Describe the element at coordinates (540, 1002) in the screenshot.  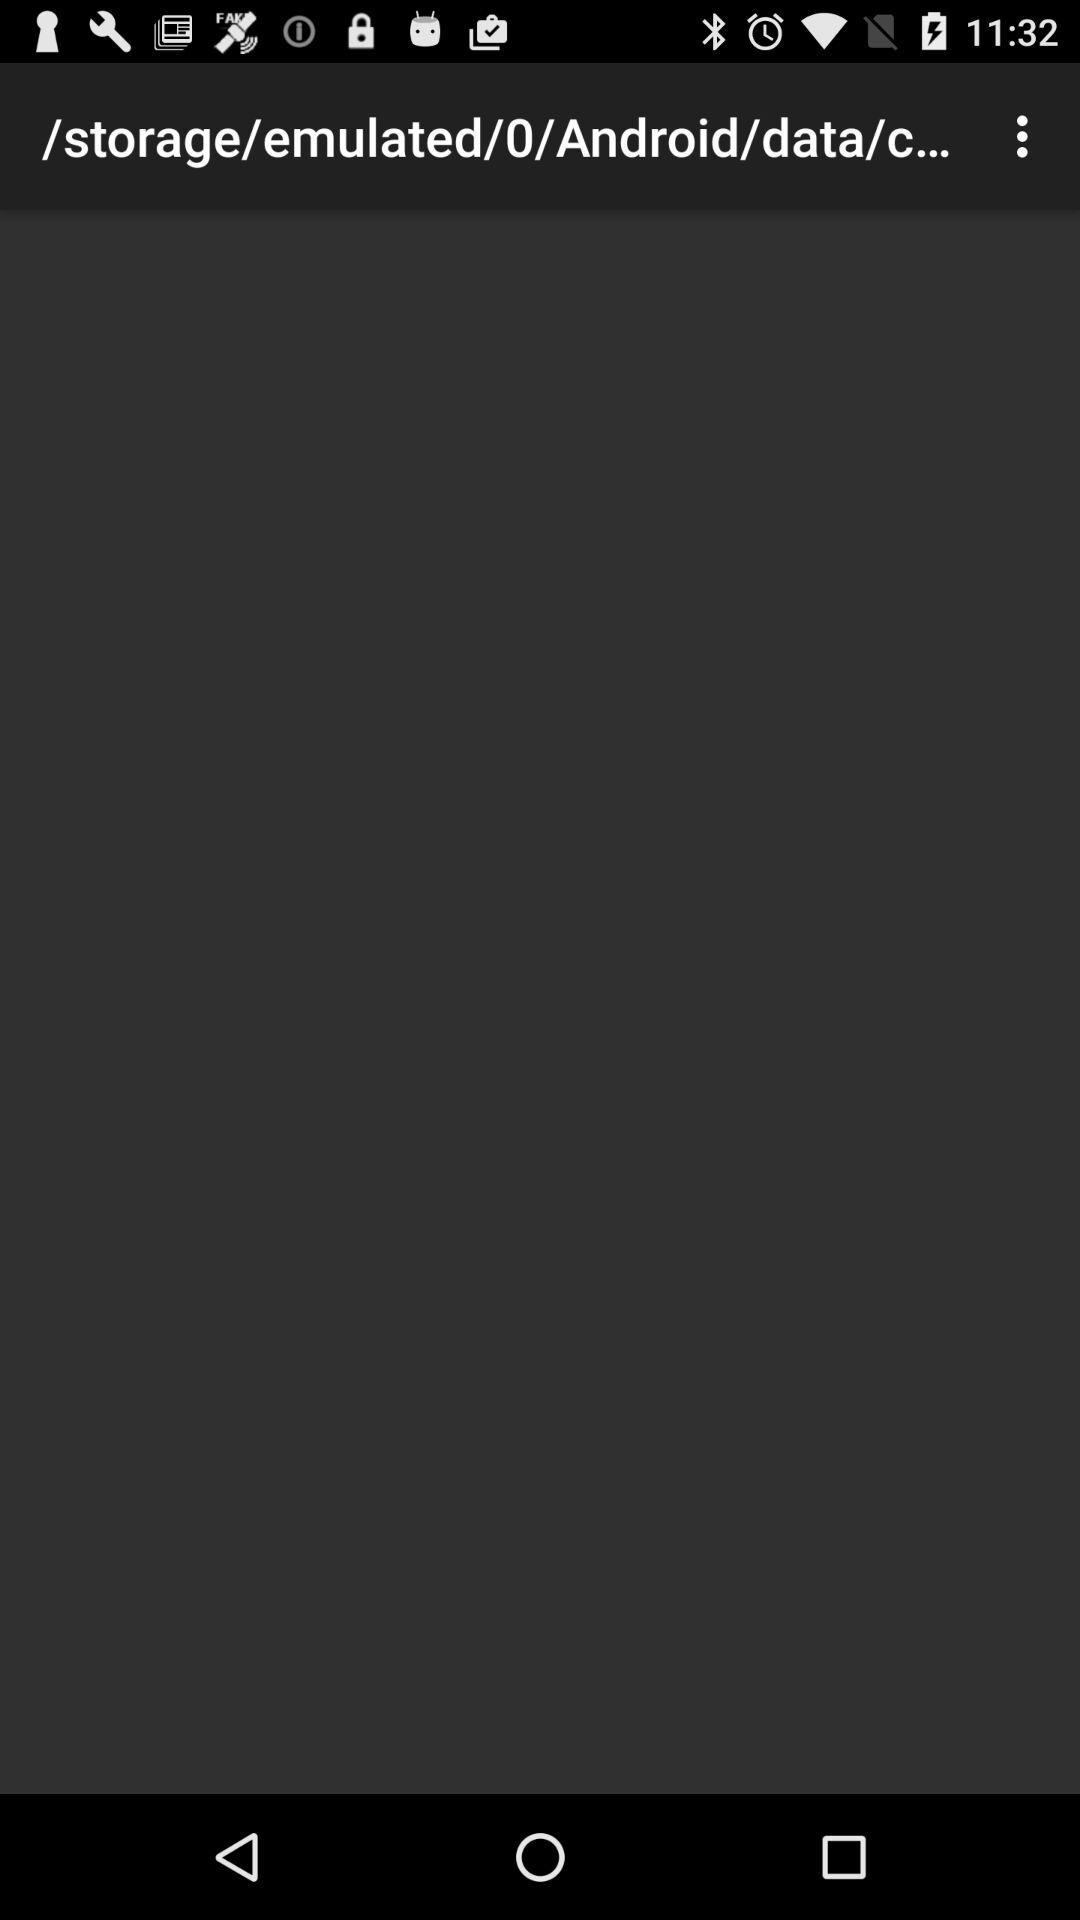
I see `turn off item at the center` at that location.